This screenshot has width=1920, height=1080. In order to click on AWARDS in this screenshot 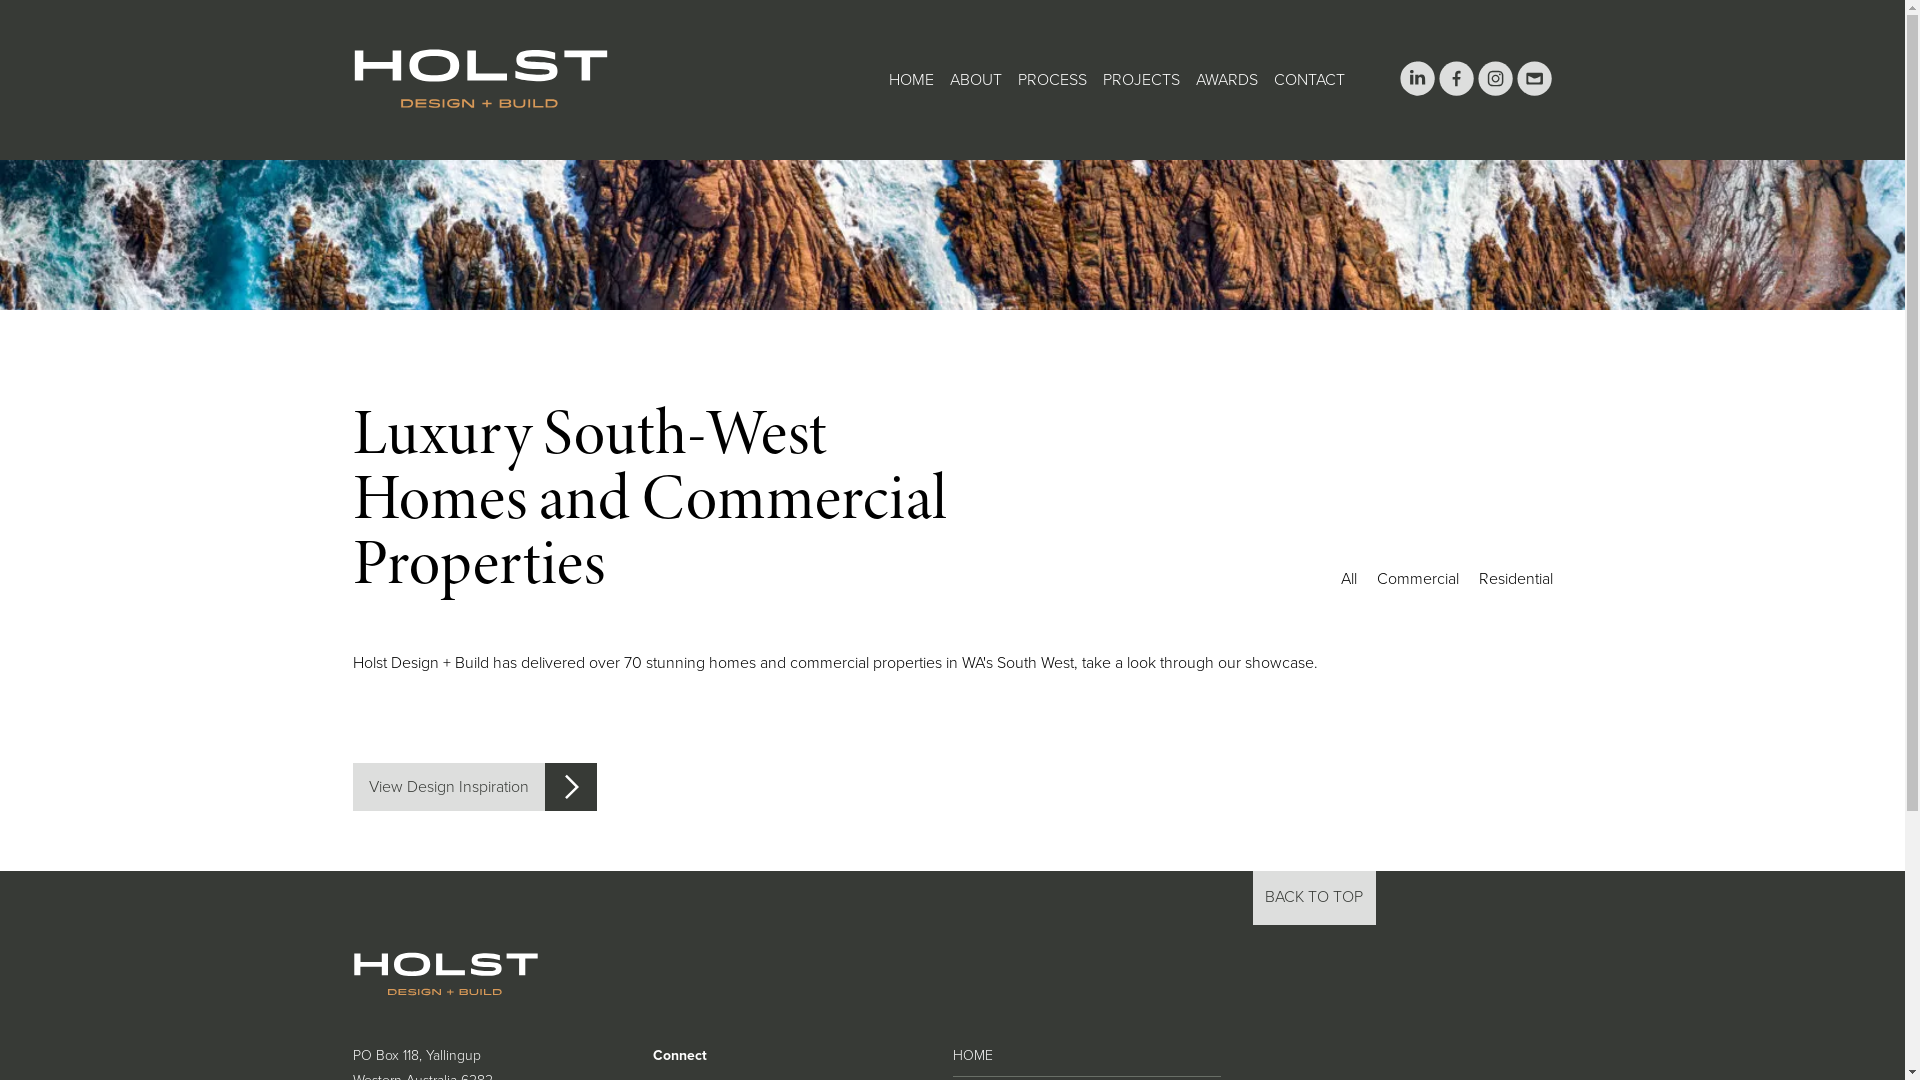, I will do `click(1227, 80)`.